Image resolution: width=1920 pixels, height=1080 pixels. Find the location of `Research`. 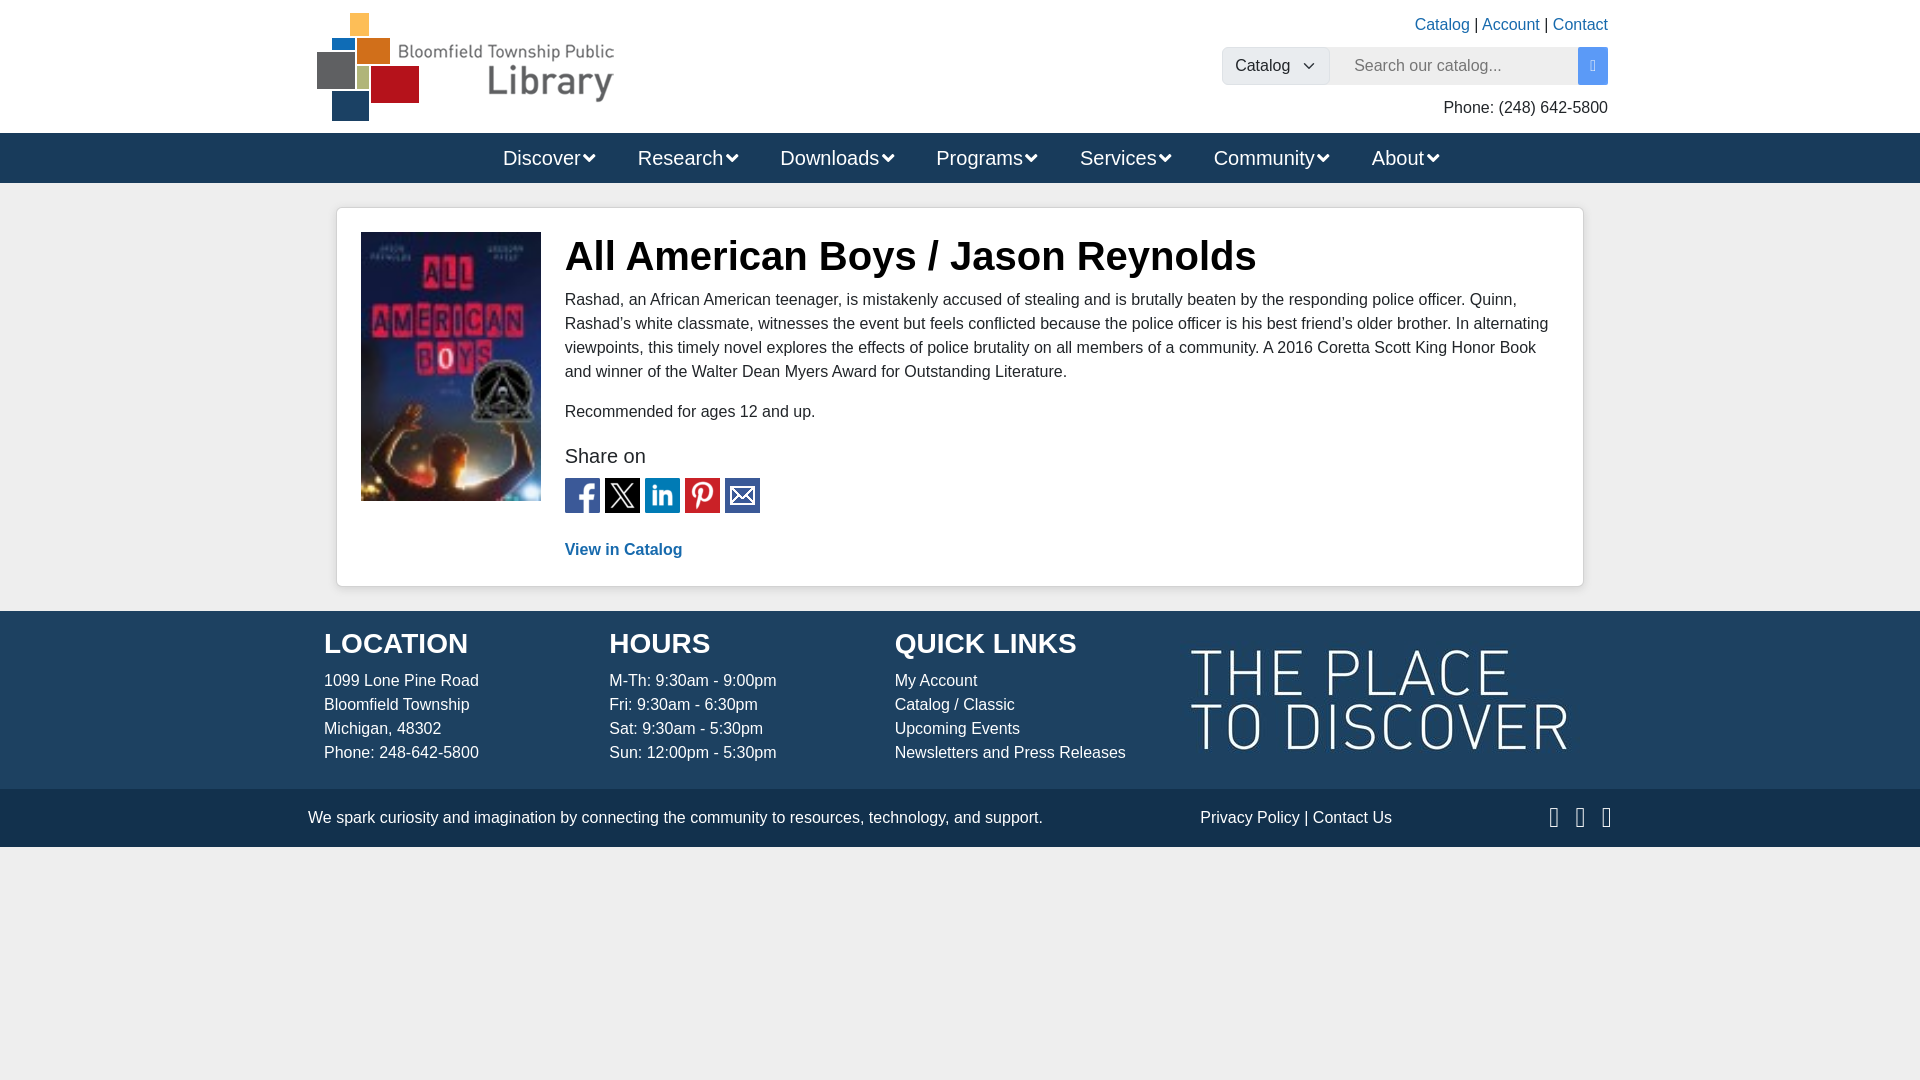

Research is located at coordinates (677, 157).